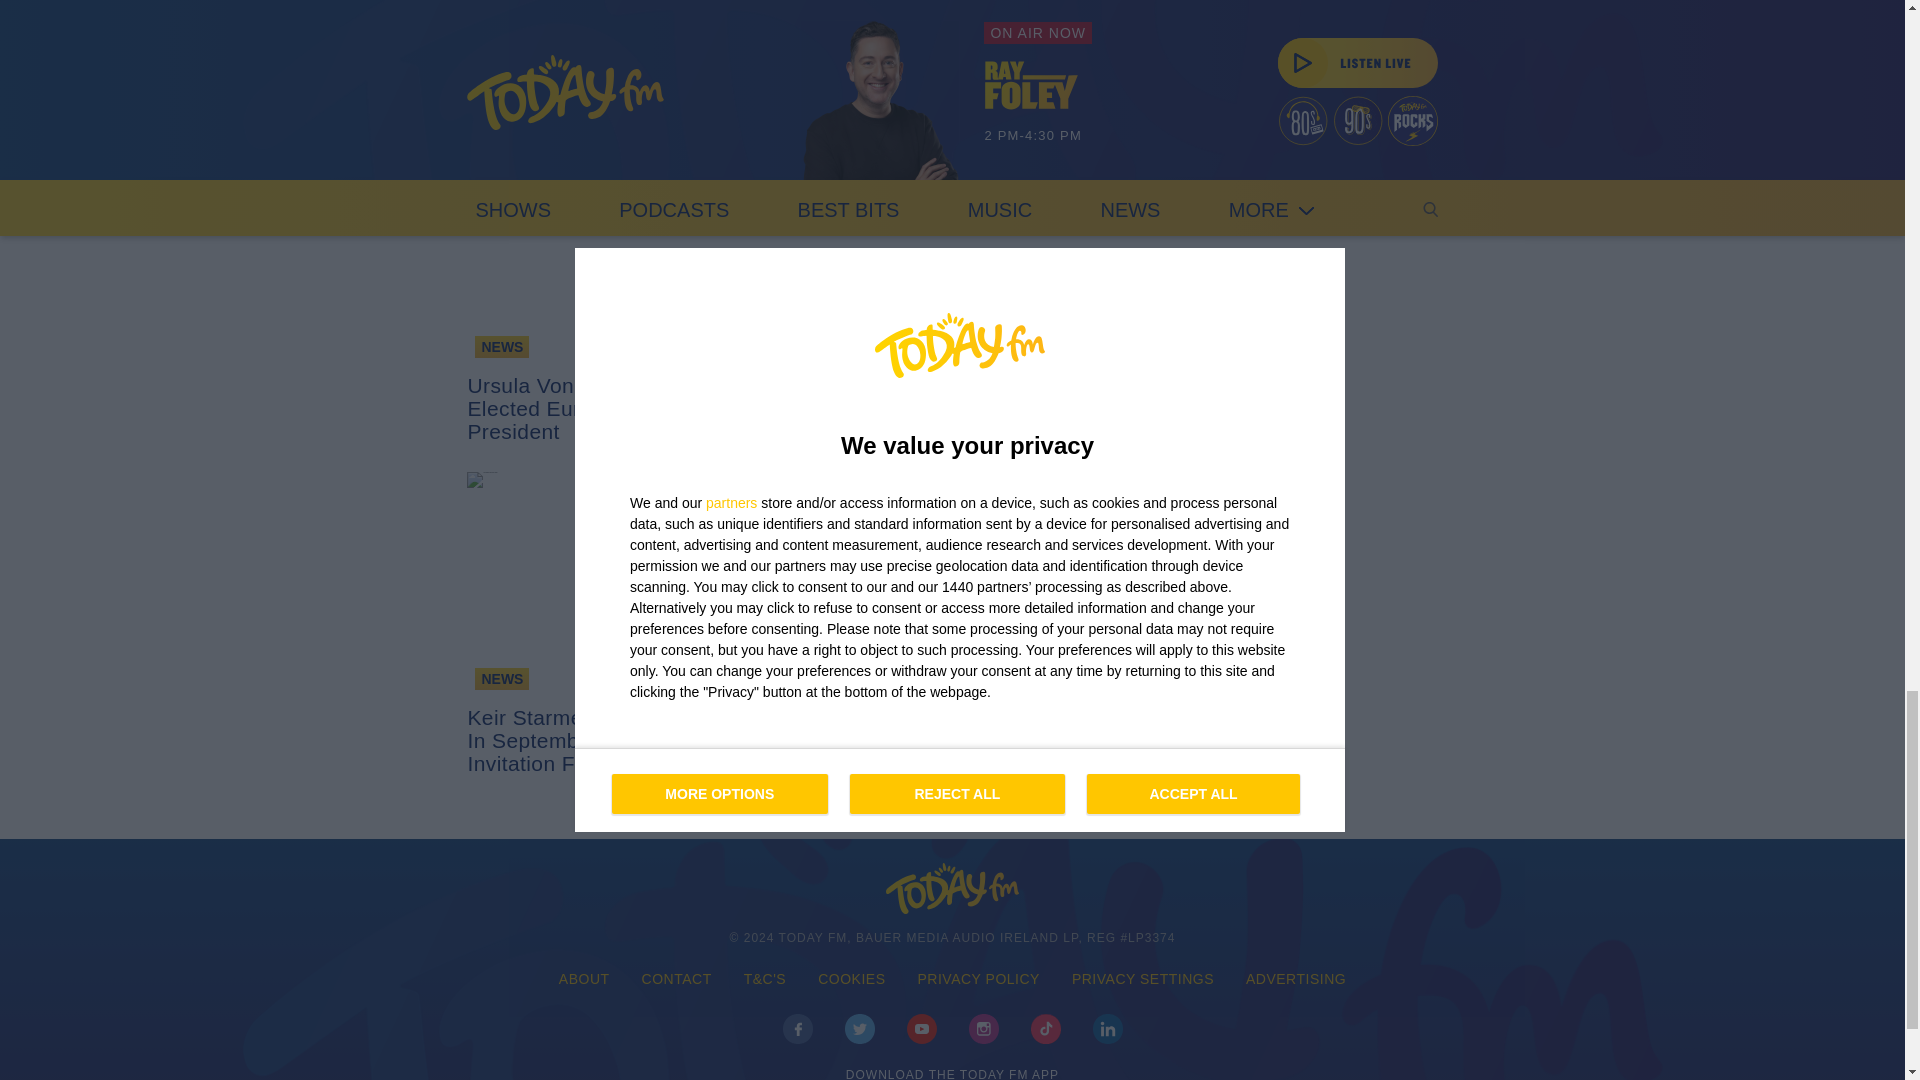  I want to click on About, so click(584, 980).